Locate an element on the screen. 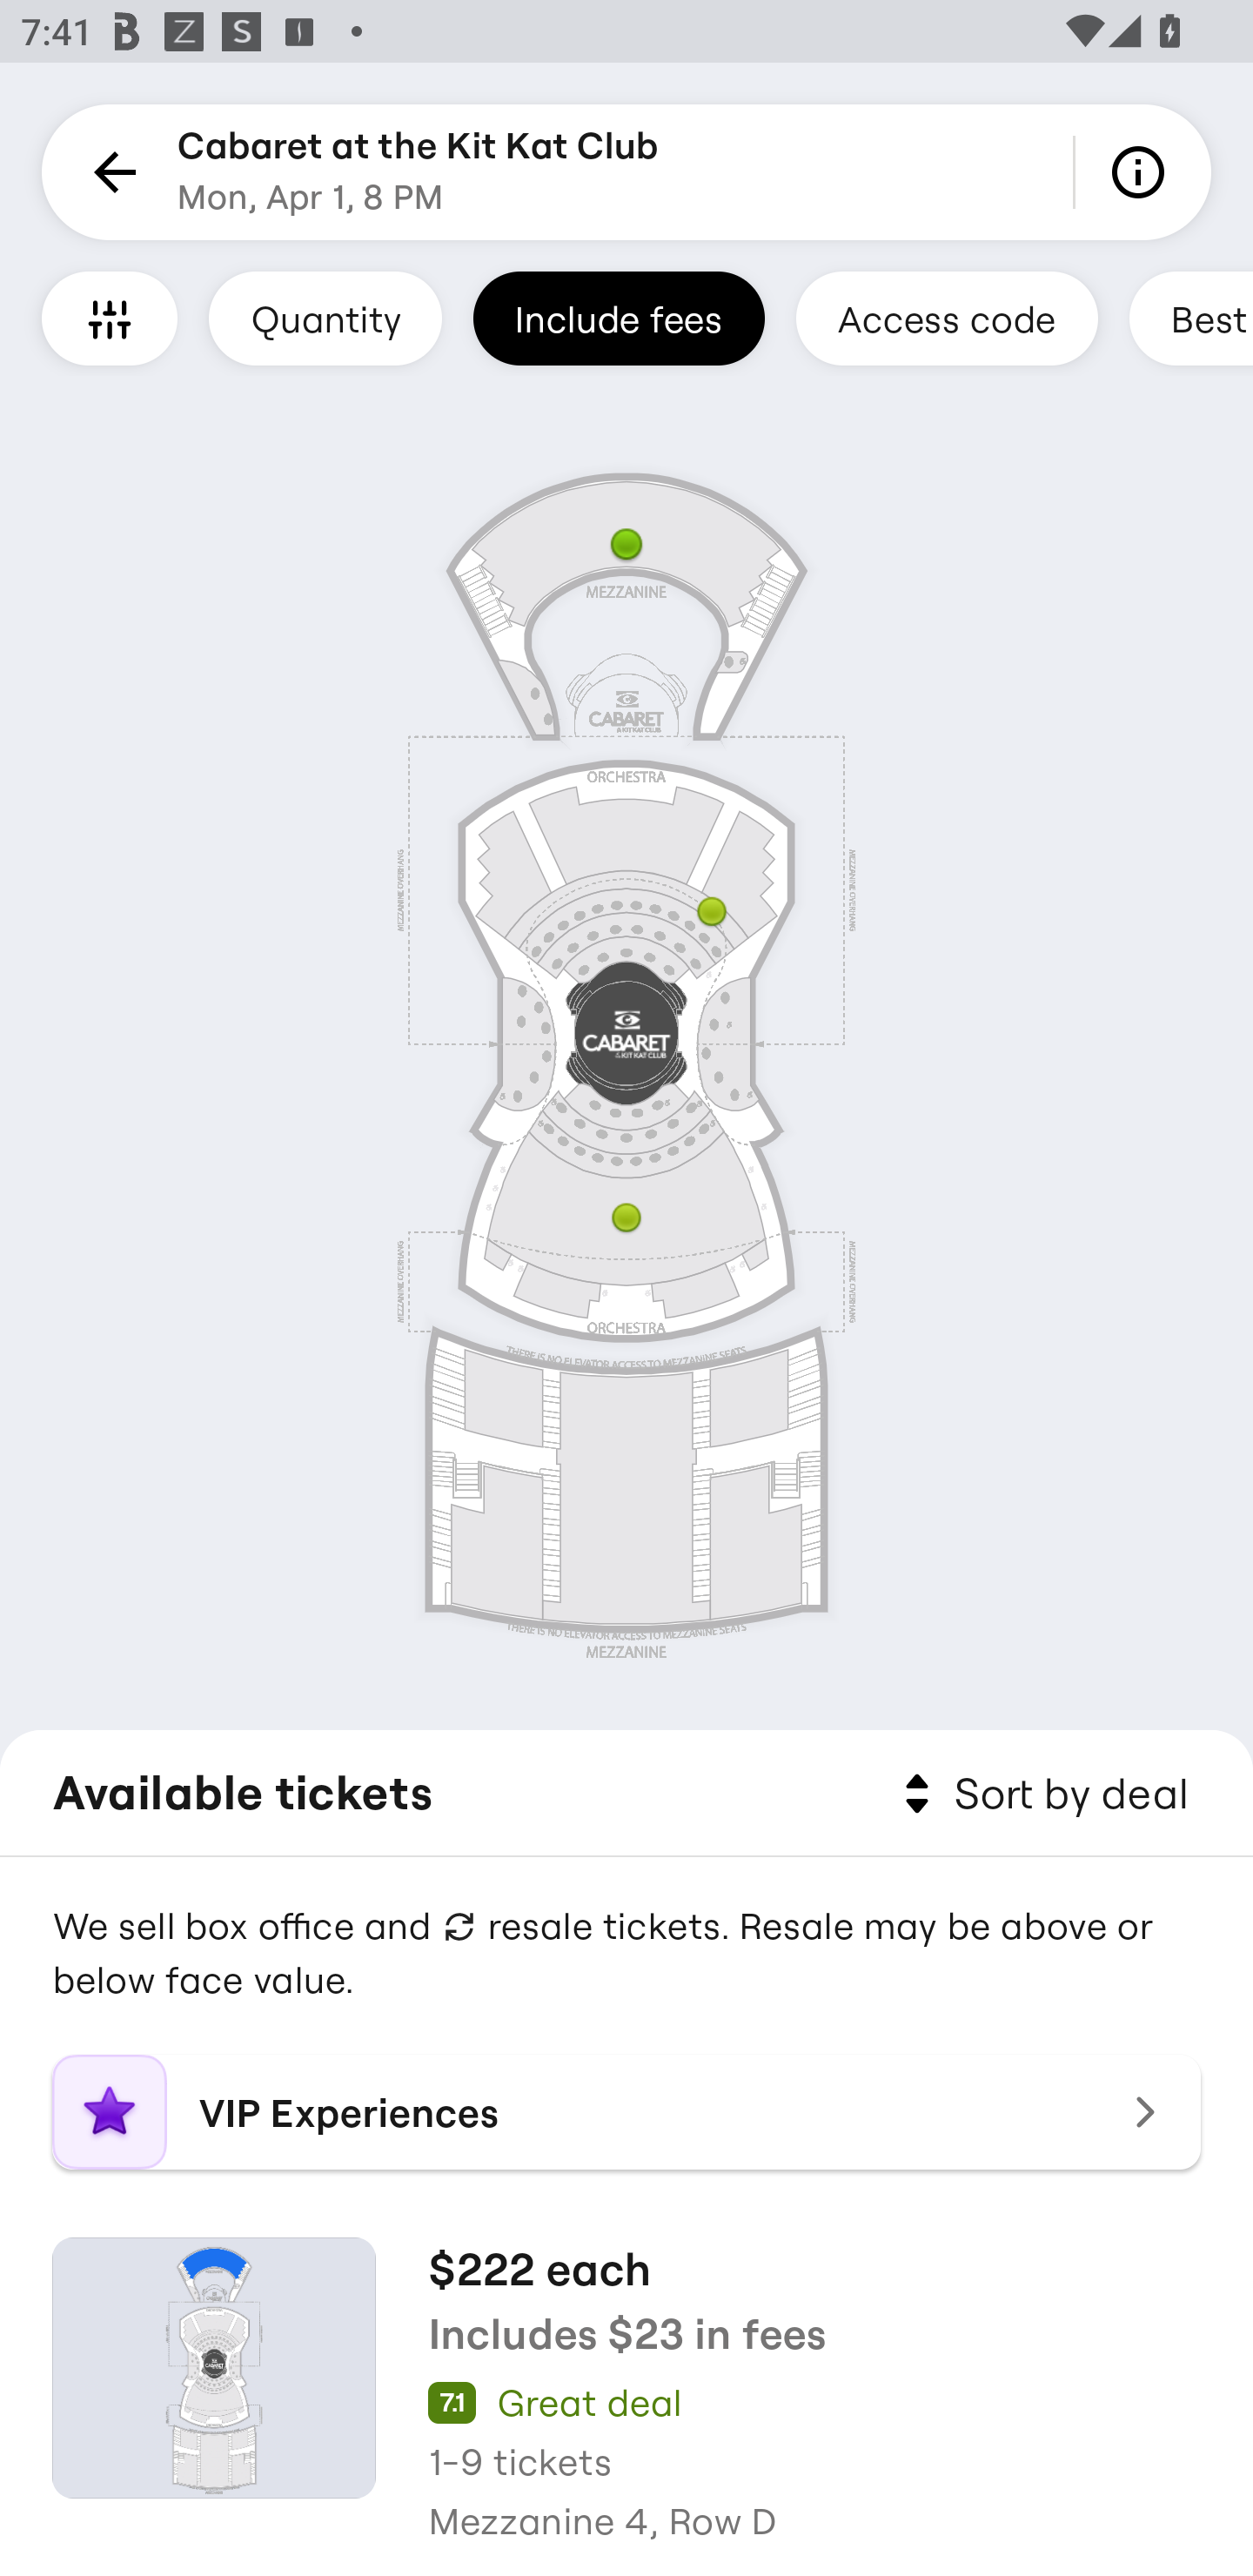 The image size is (1253, 2576). Back is located at coordinates (110, 172).